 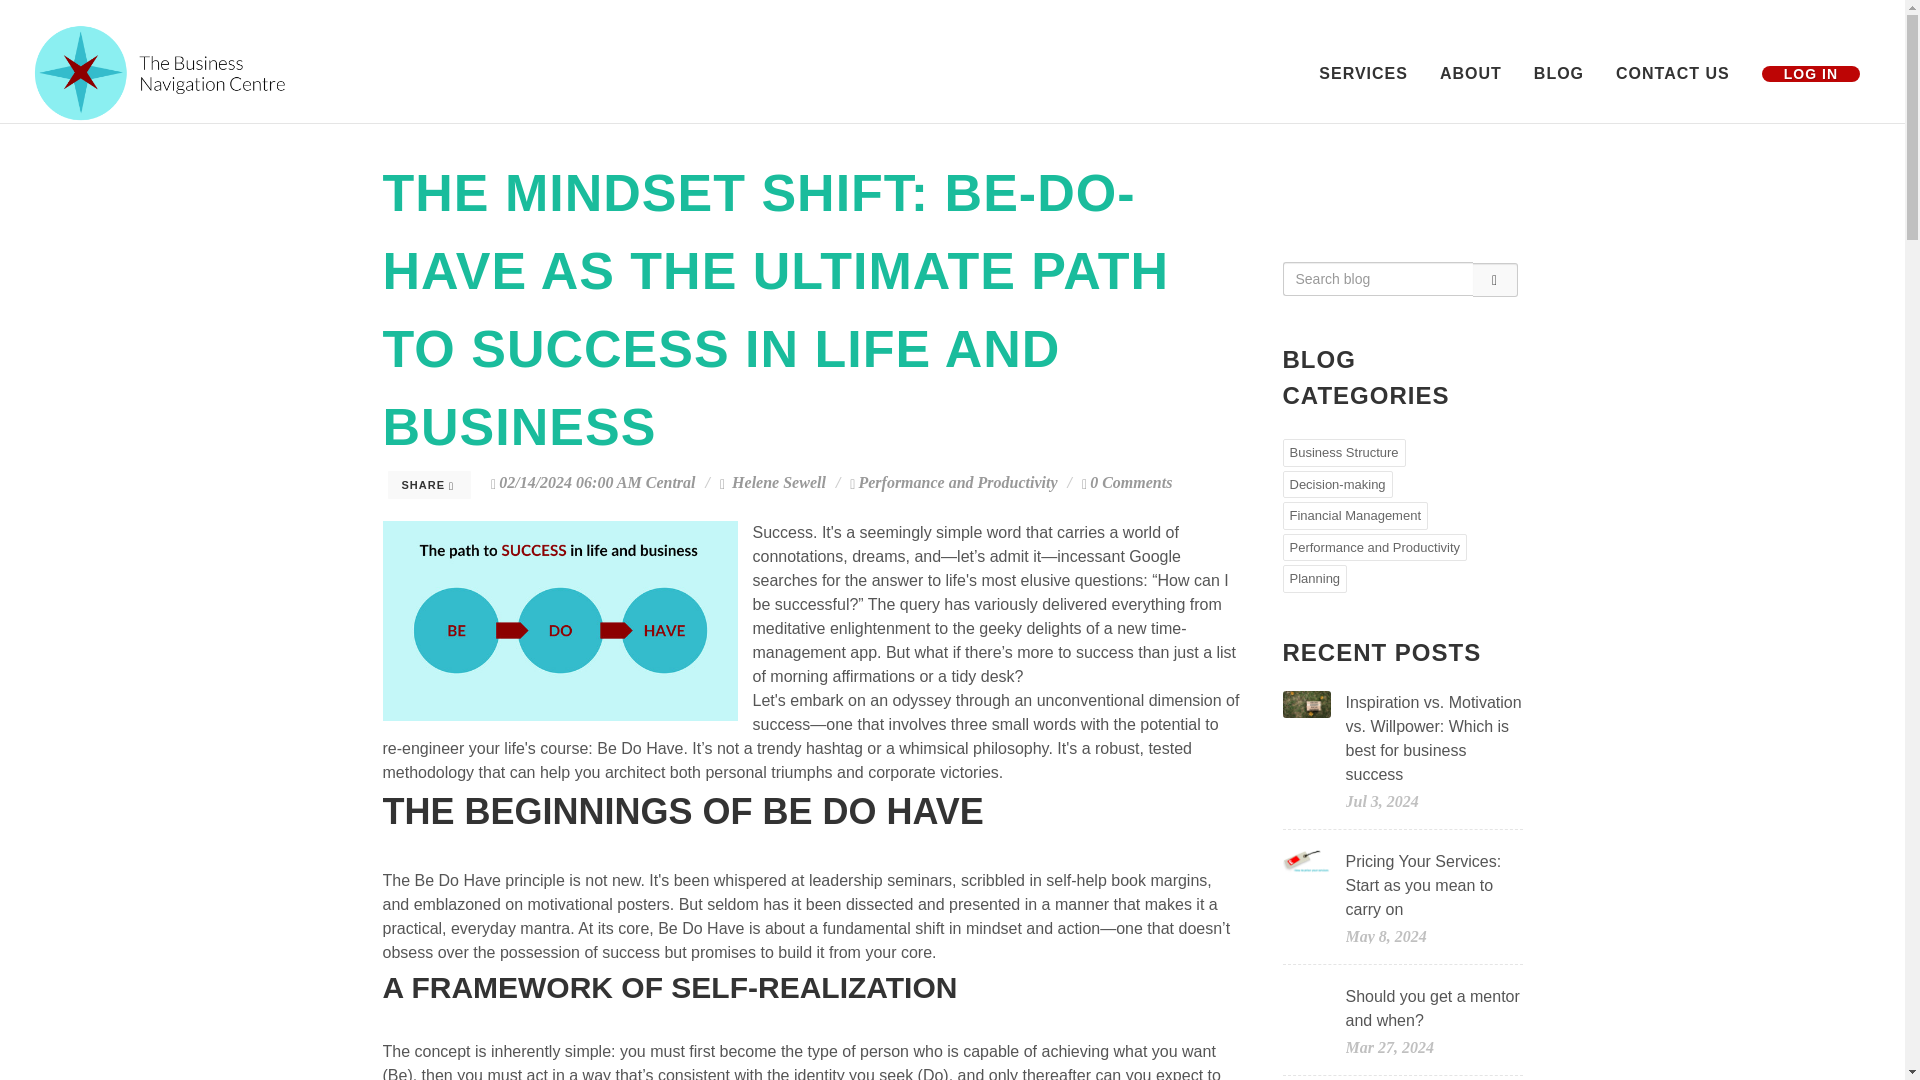 What do you see at coordinates (1337, 483) in the screenshot?
I see `Decision-making` at bounding box center [1337, 483].